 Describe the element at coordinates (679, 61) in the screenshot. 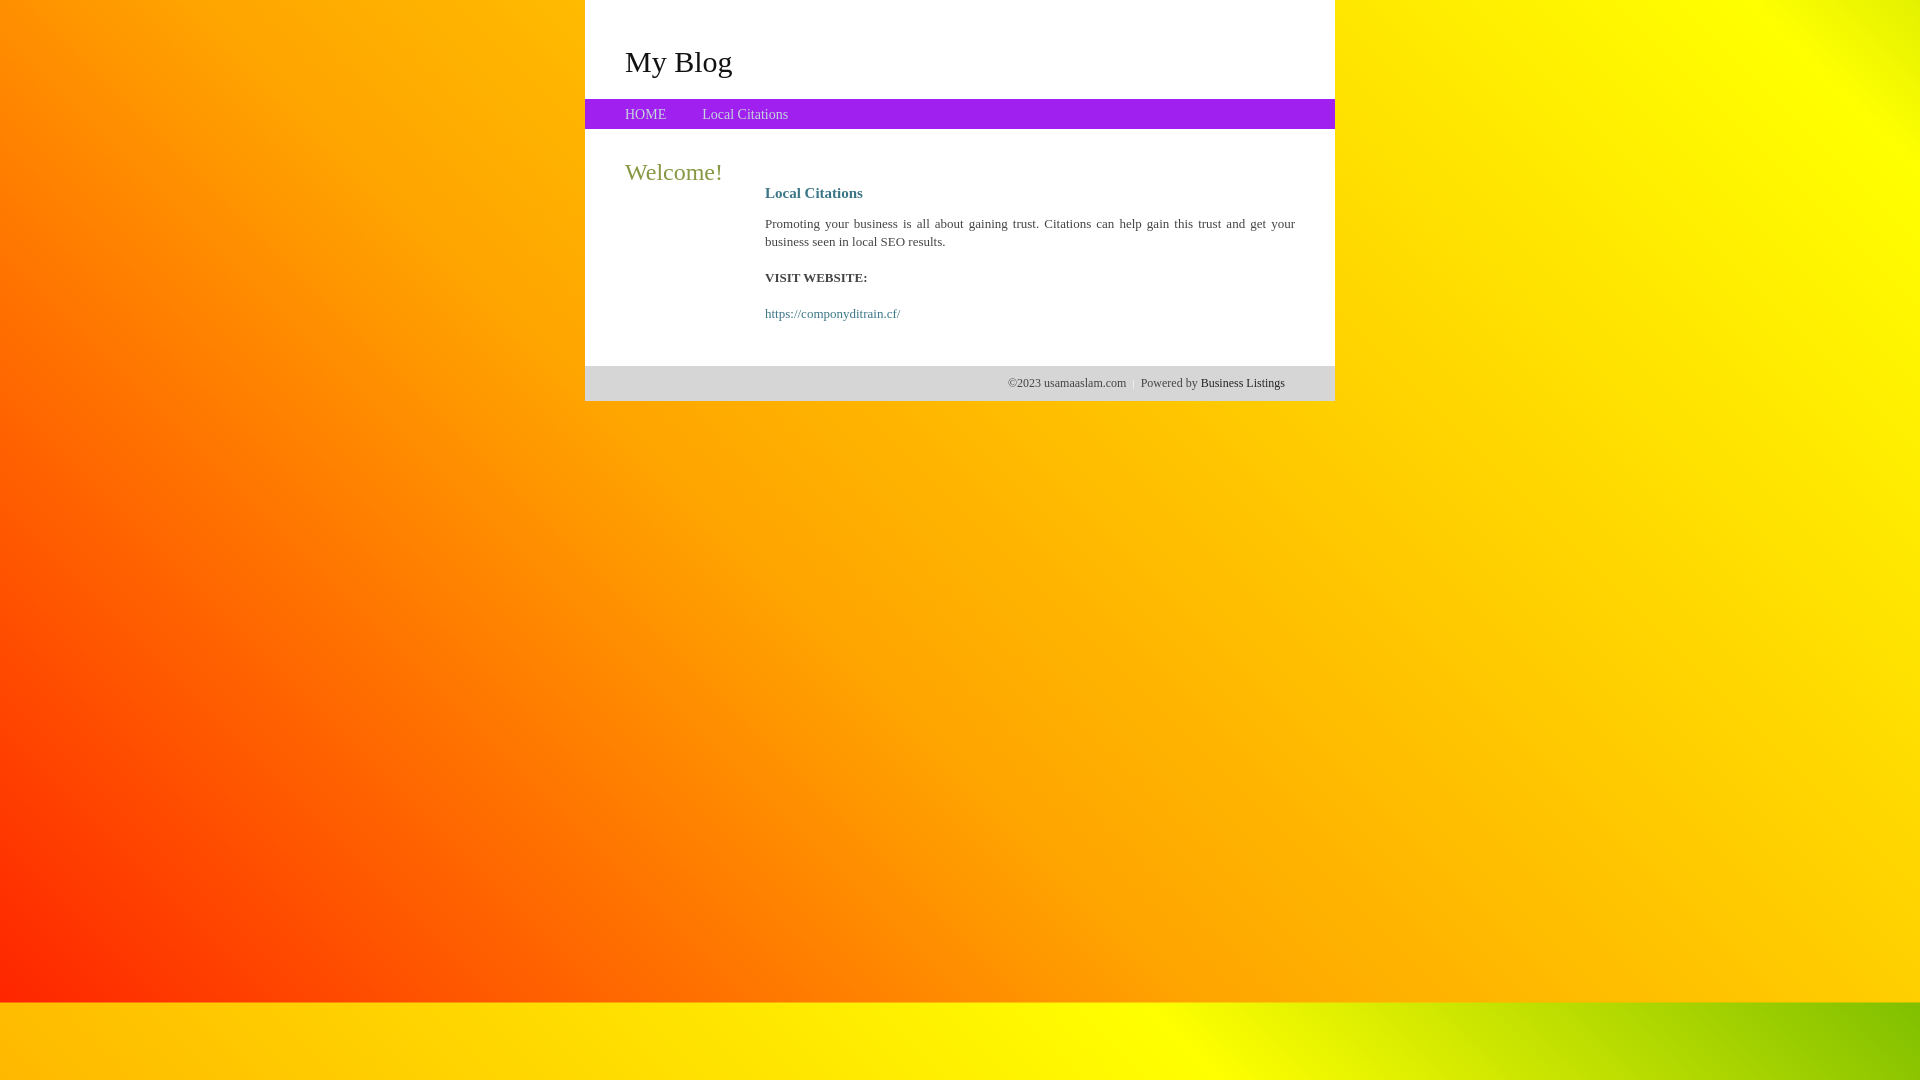

I see `My Blog` at that location.